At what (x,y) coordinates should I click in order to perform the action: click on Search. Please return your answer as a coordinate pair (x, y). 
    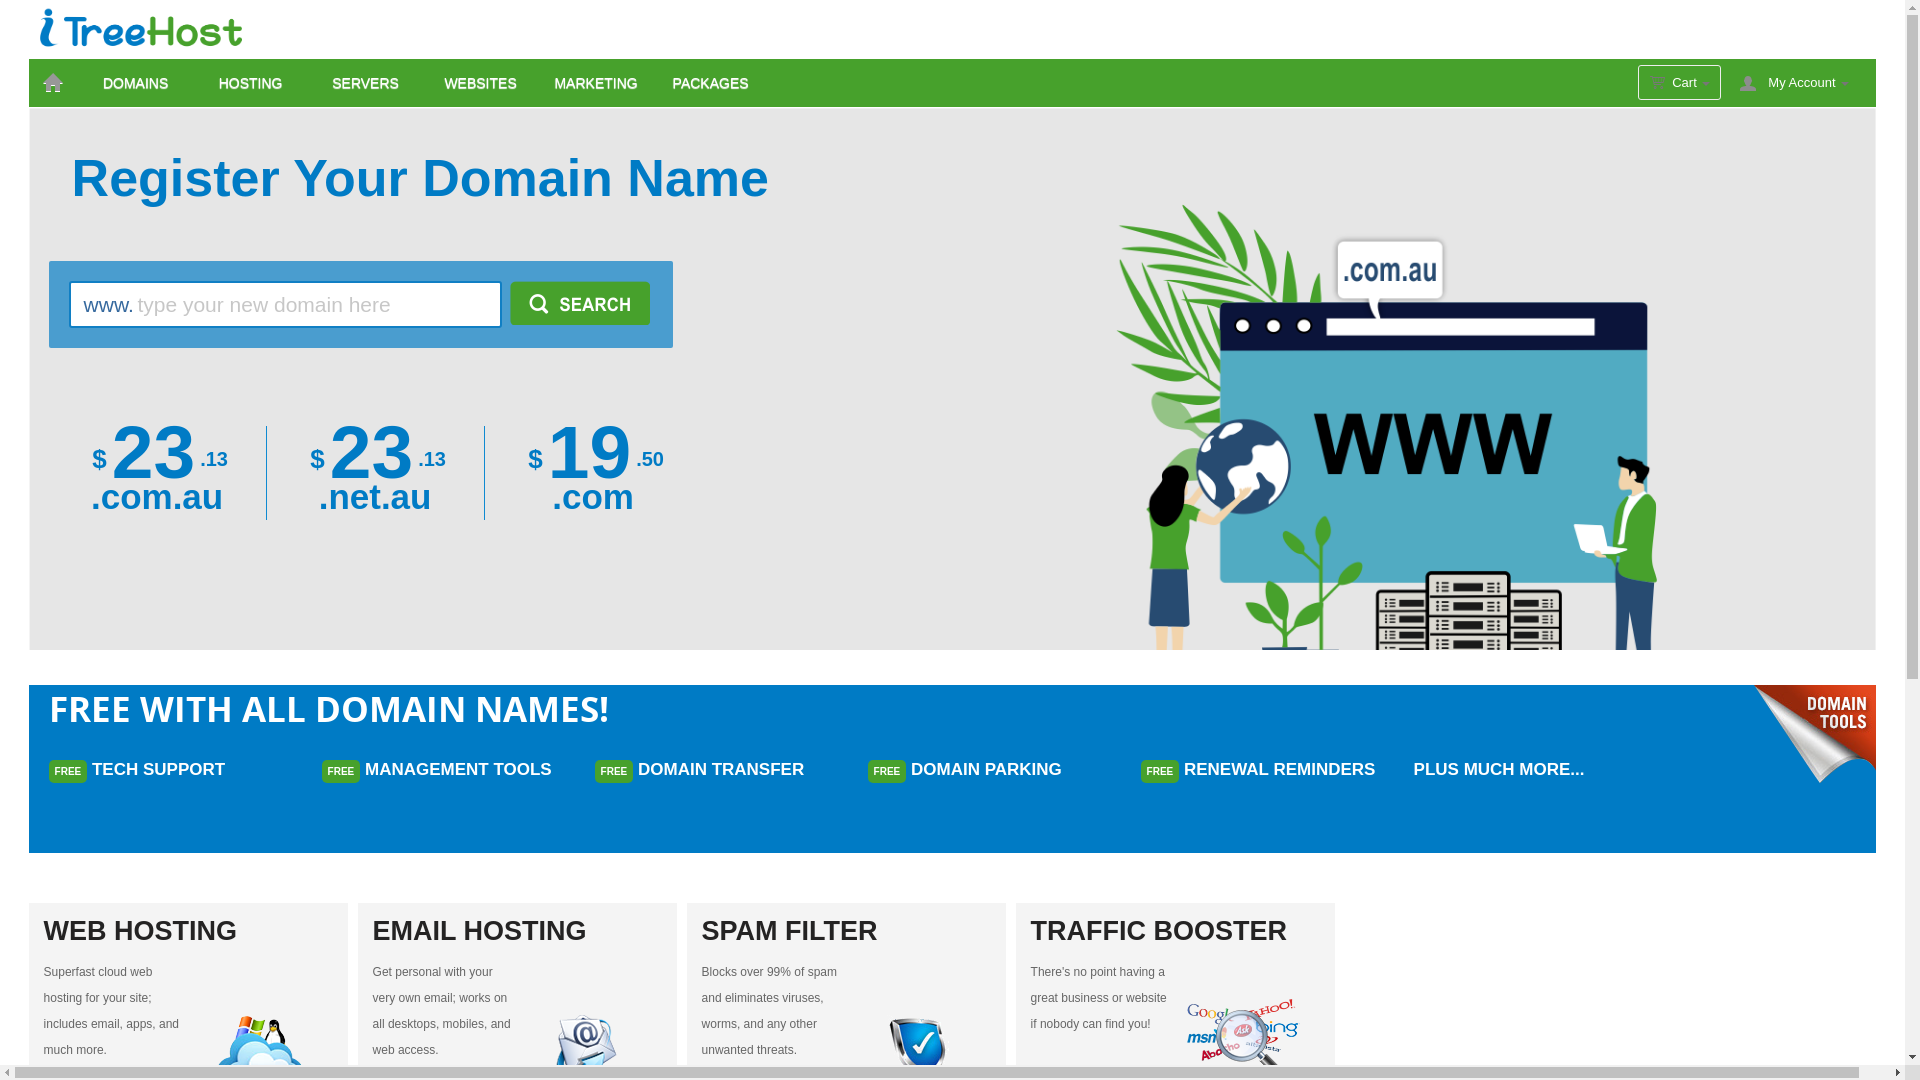
    Looking at the image, I should click on (580, 303).